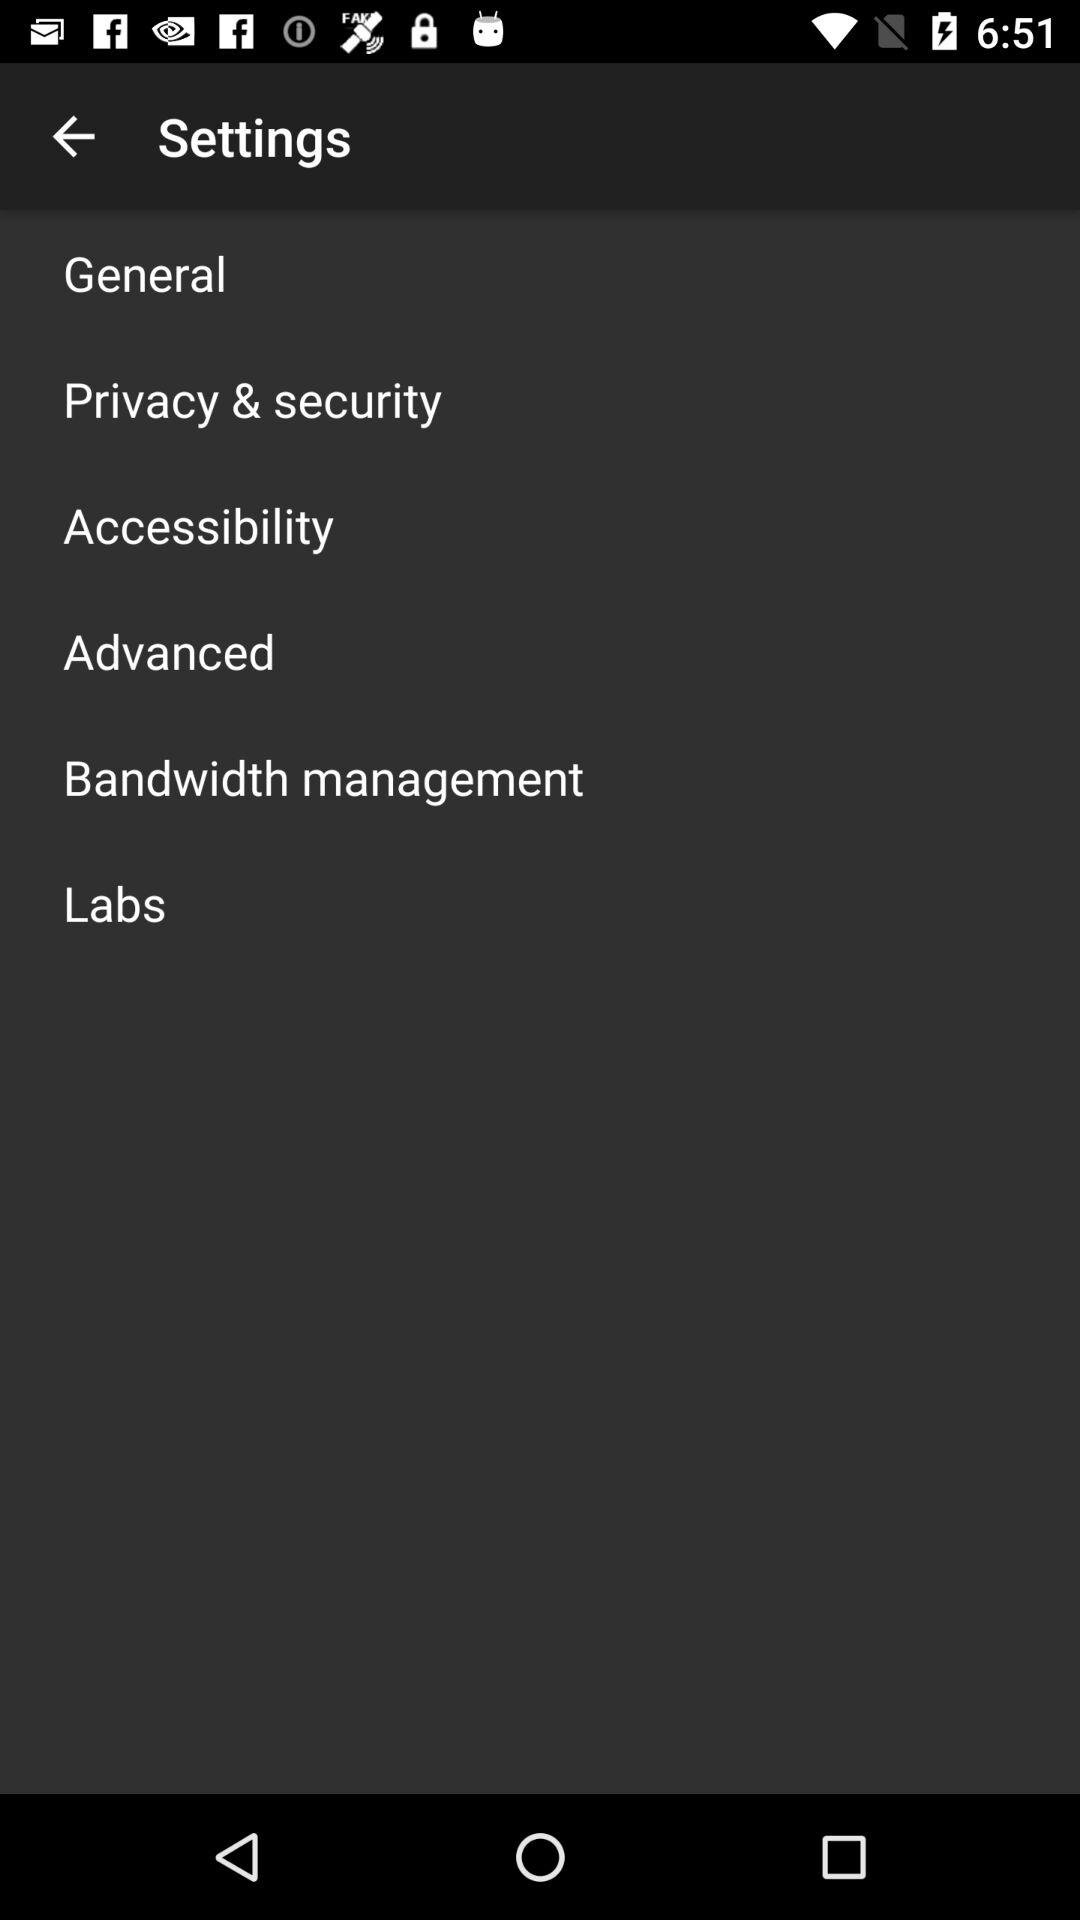 The image size is (1080, 1920). Describe the element at coordinates (169, 650) in the screenshot. I see `choose the item below the accessibility` at that location.